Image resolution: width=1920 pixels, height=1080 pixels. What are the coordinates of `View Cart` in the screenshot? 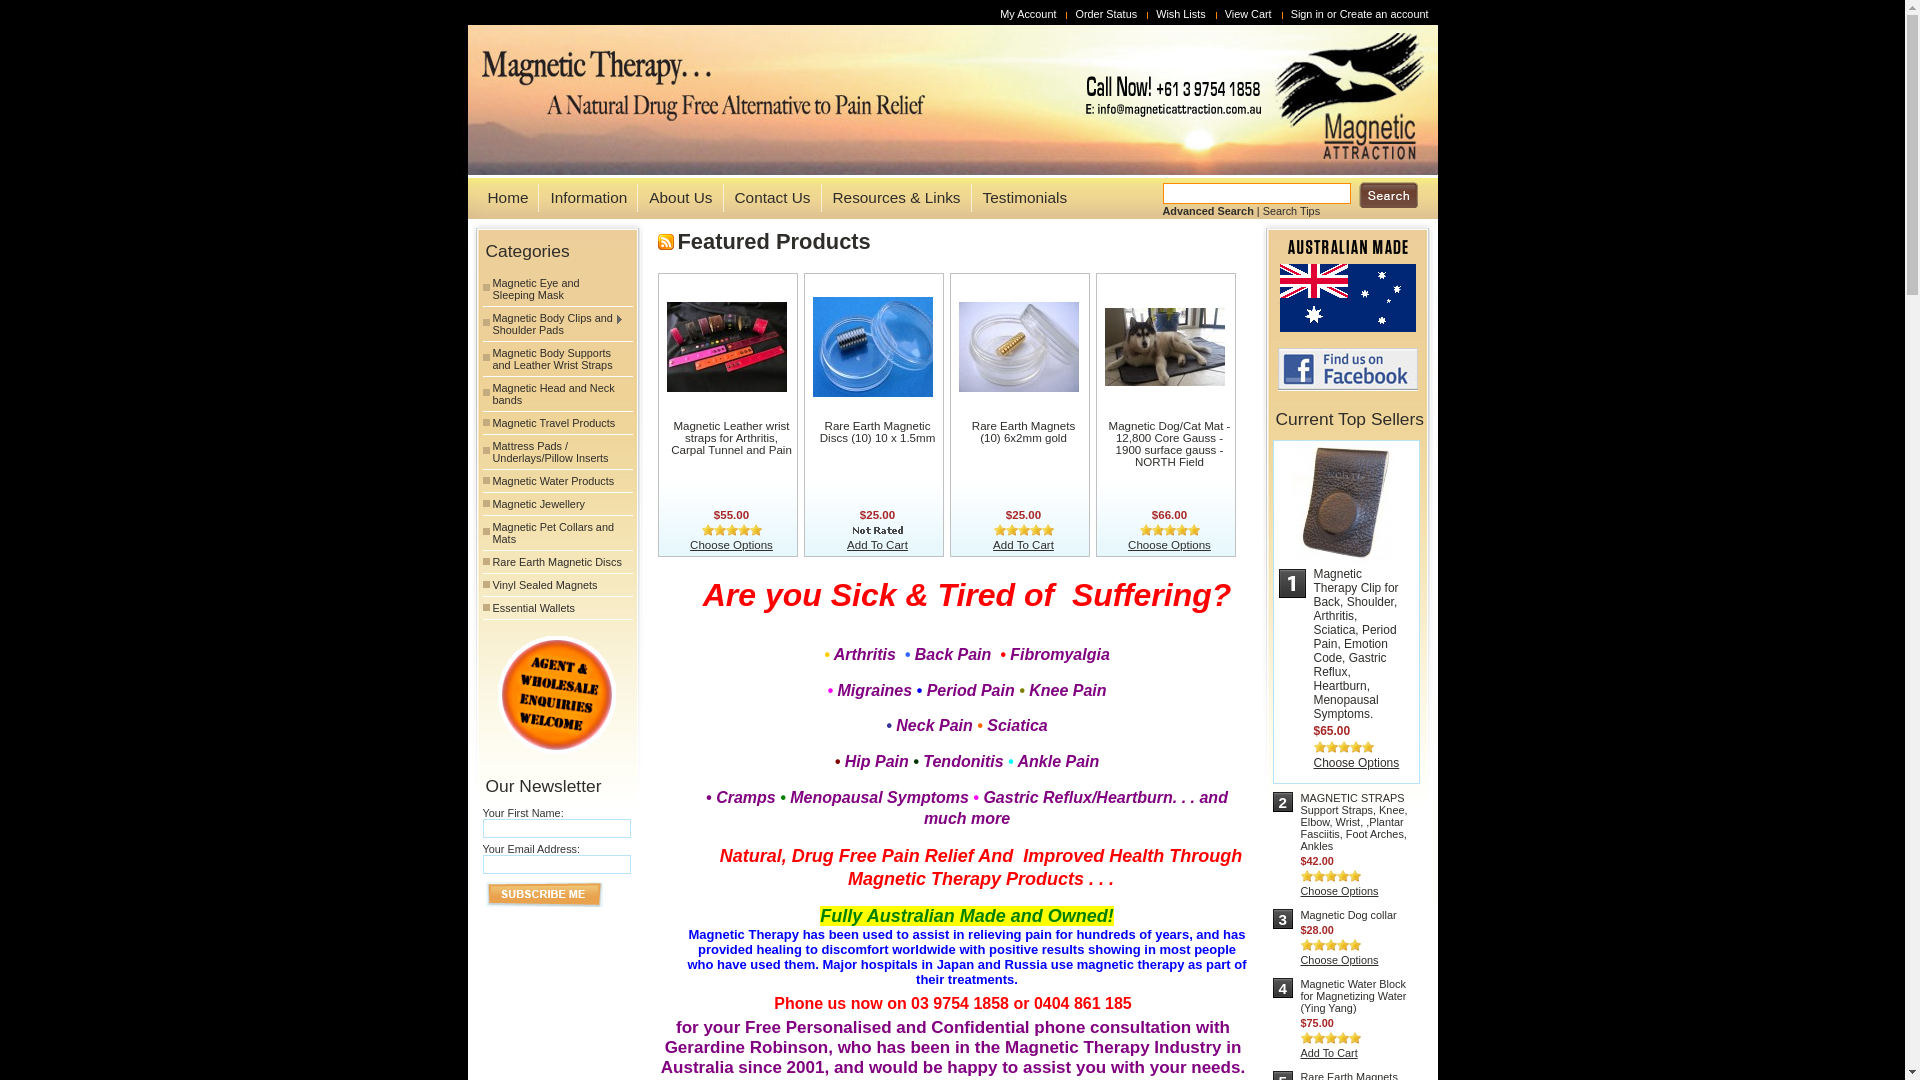 It's located at (1251, 14).